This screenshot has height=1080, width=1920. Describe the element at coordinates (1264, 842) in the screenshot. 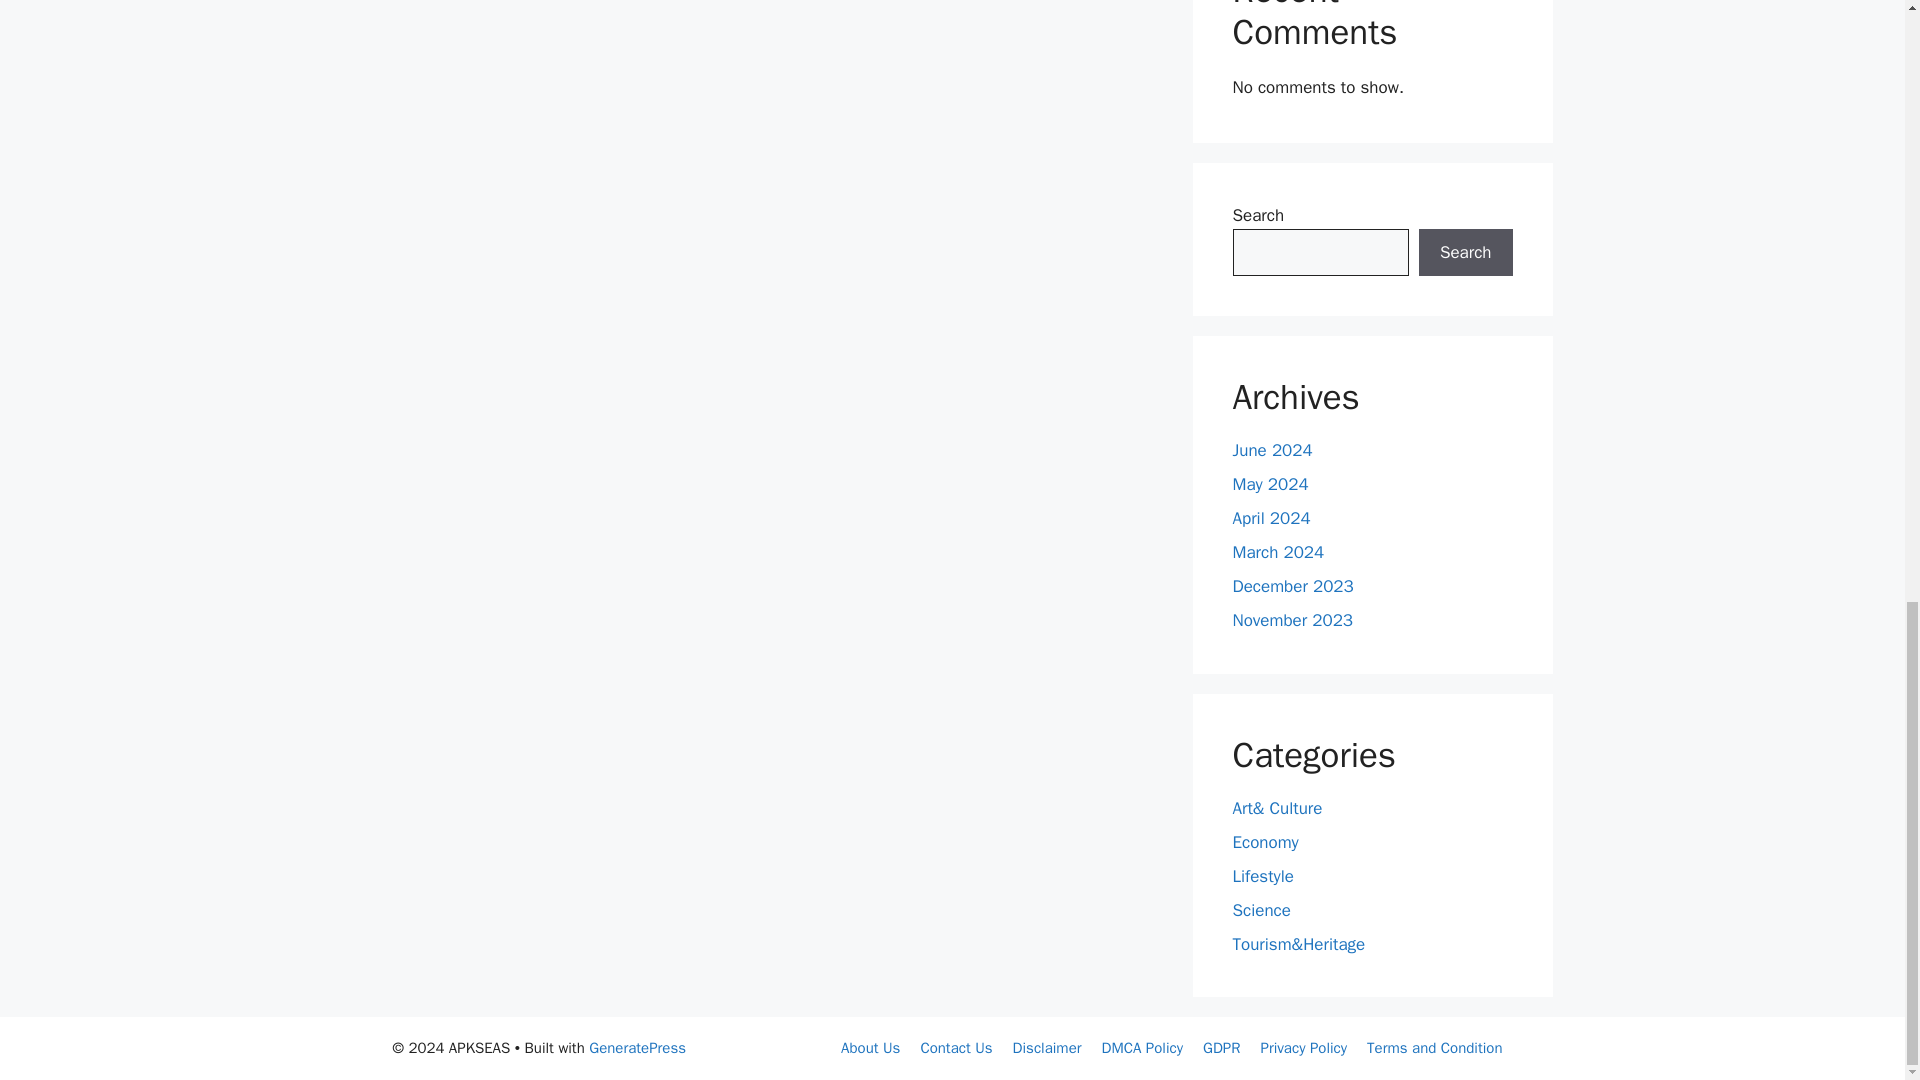

I see `Economy` at that location.